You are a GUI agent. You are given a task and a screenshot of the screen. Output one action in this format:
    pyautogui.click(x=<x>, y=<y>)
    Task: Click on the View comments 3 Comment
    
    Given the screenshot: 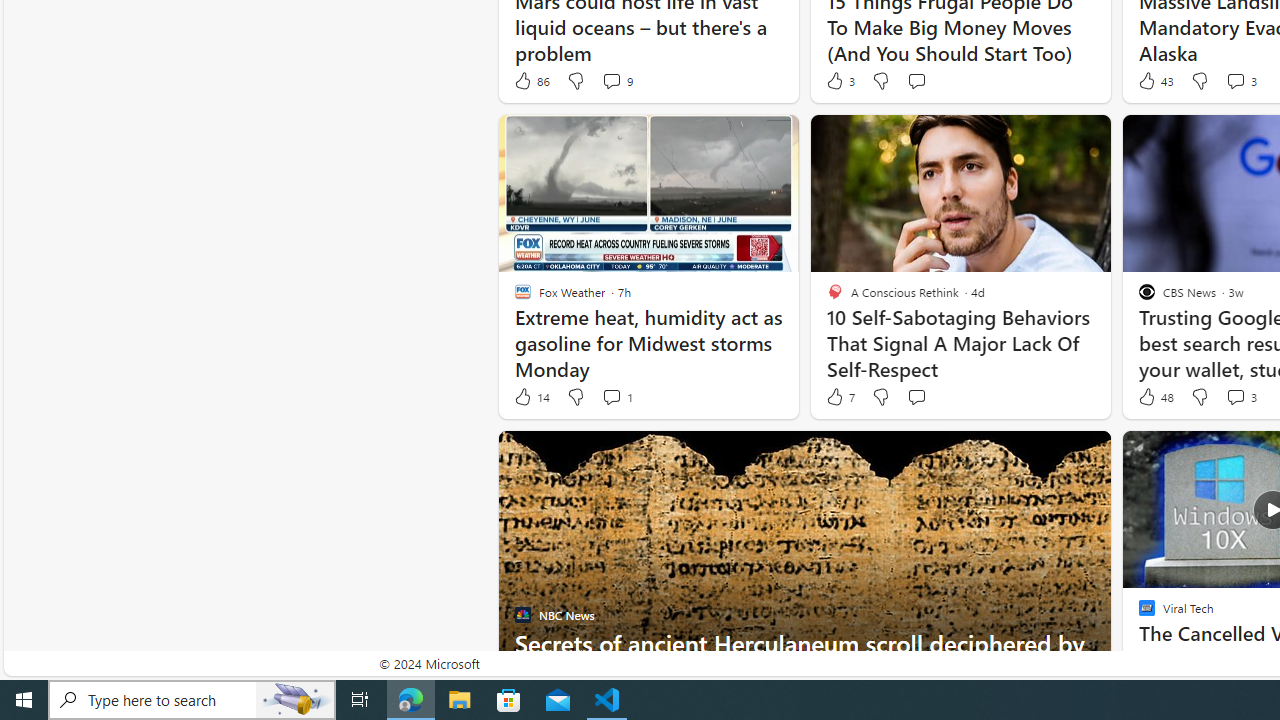 What is the action you would take?
    pyautogui.click(x=1240, y=397)
    